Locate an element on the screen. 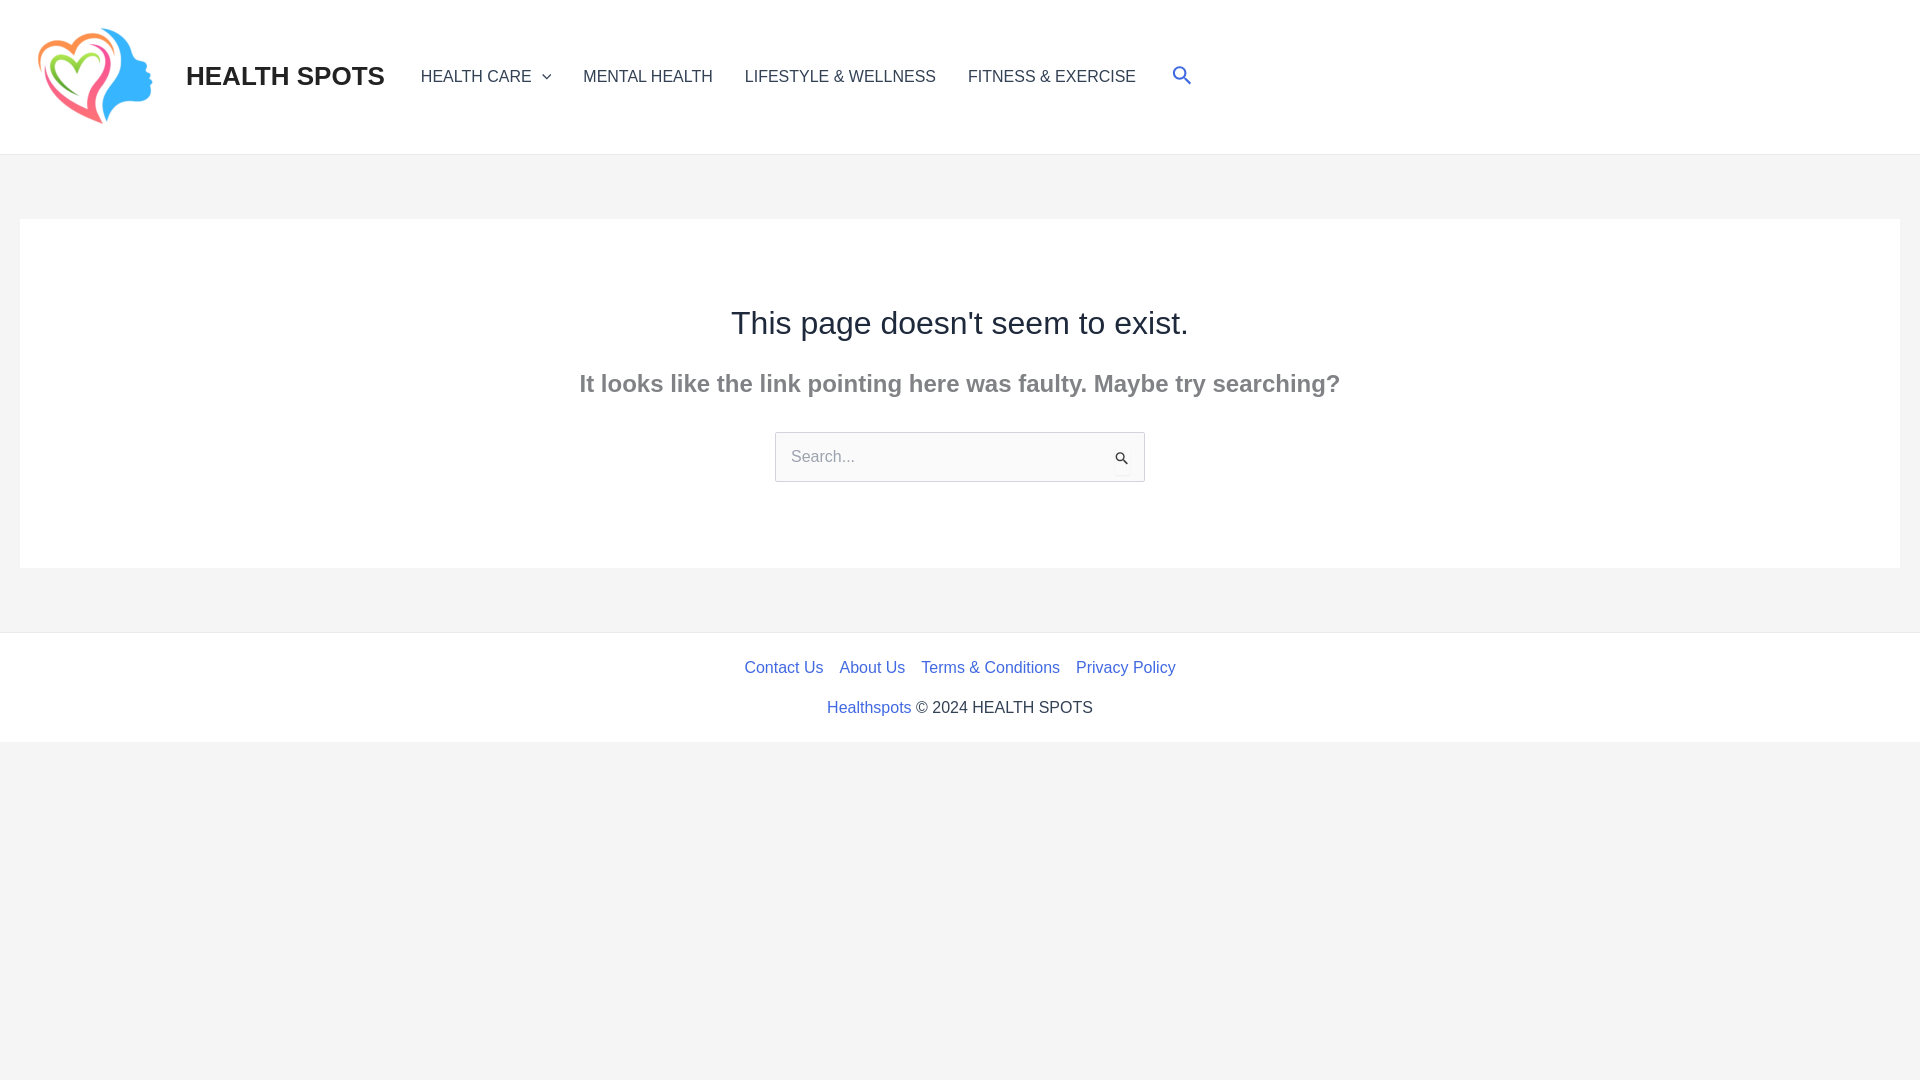  MENTAL HEALTH is located at coordinates (648, 76).